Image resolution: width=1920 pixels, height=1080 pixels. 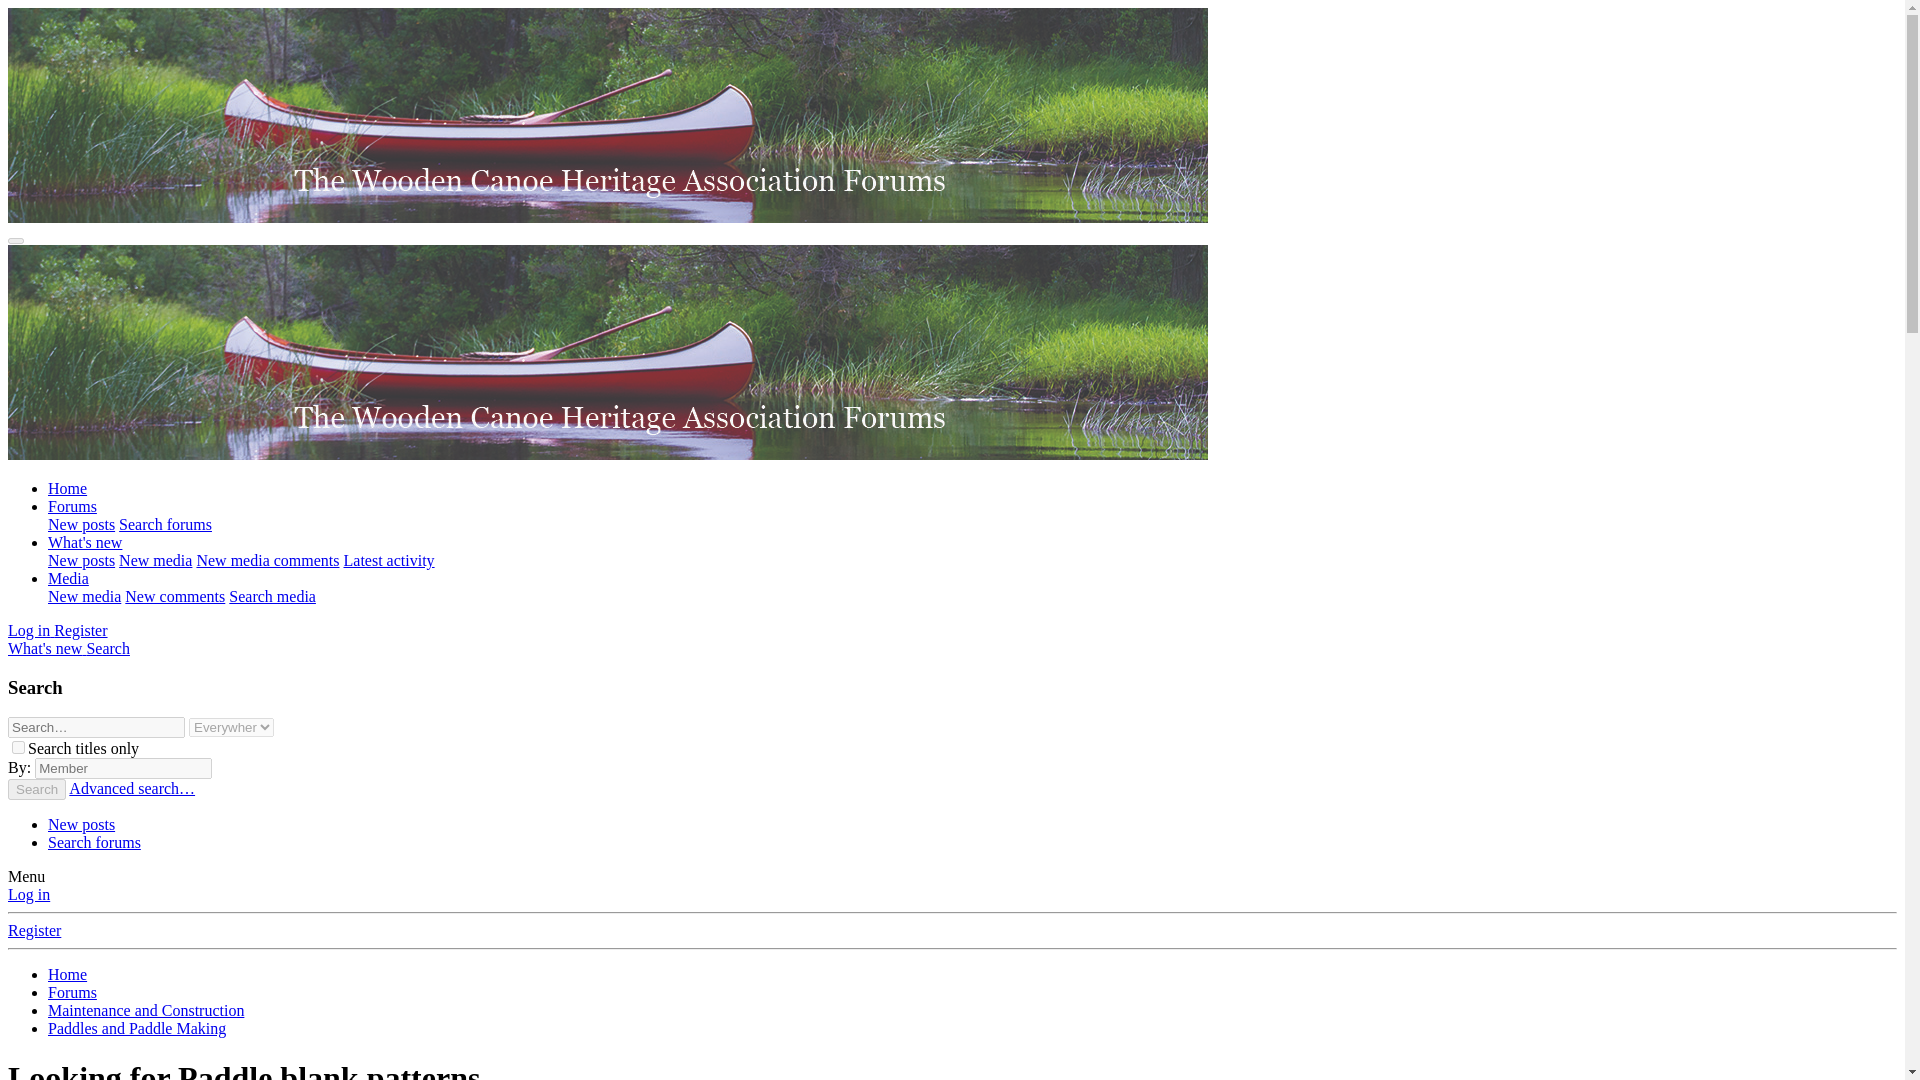 What do you see at coordinates (272, 596) in the screenshot?
I see `Search media` at bounding box center [272, 596].